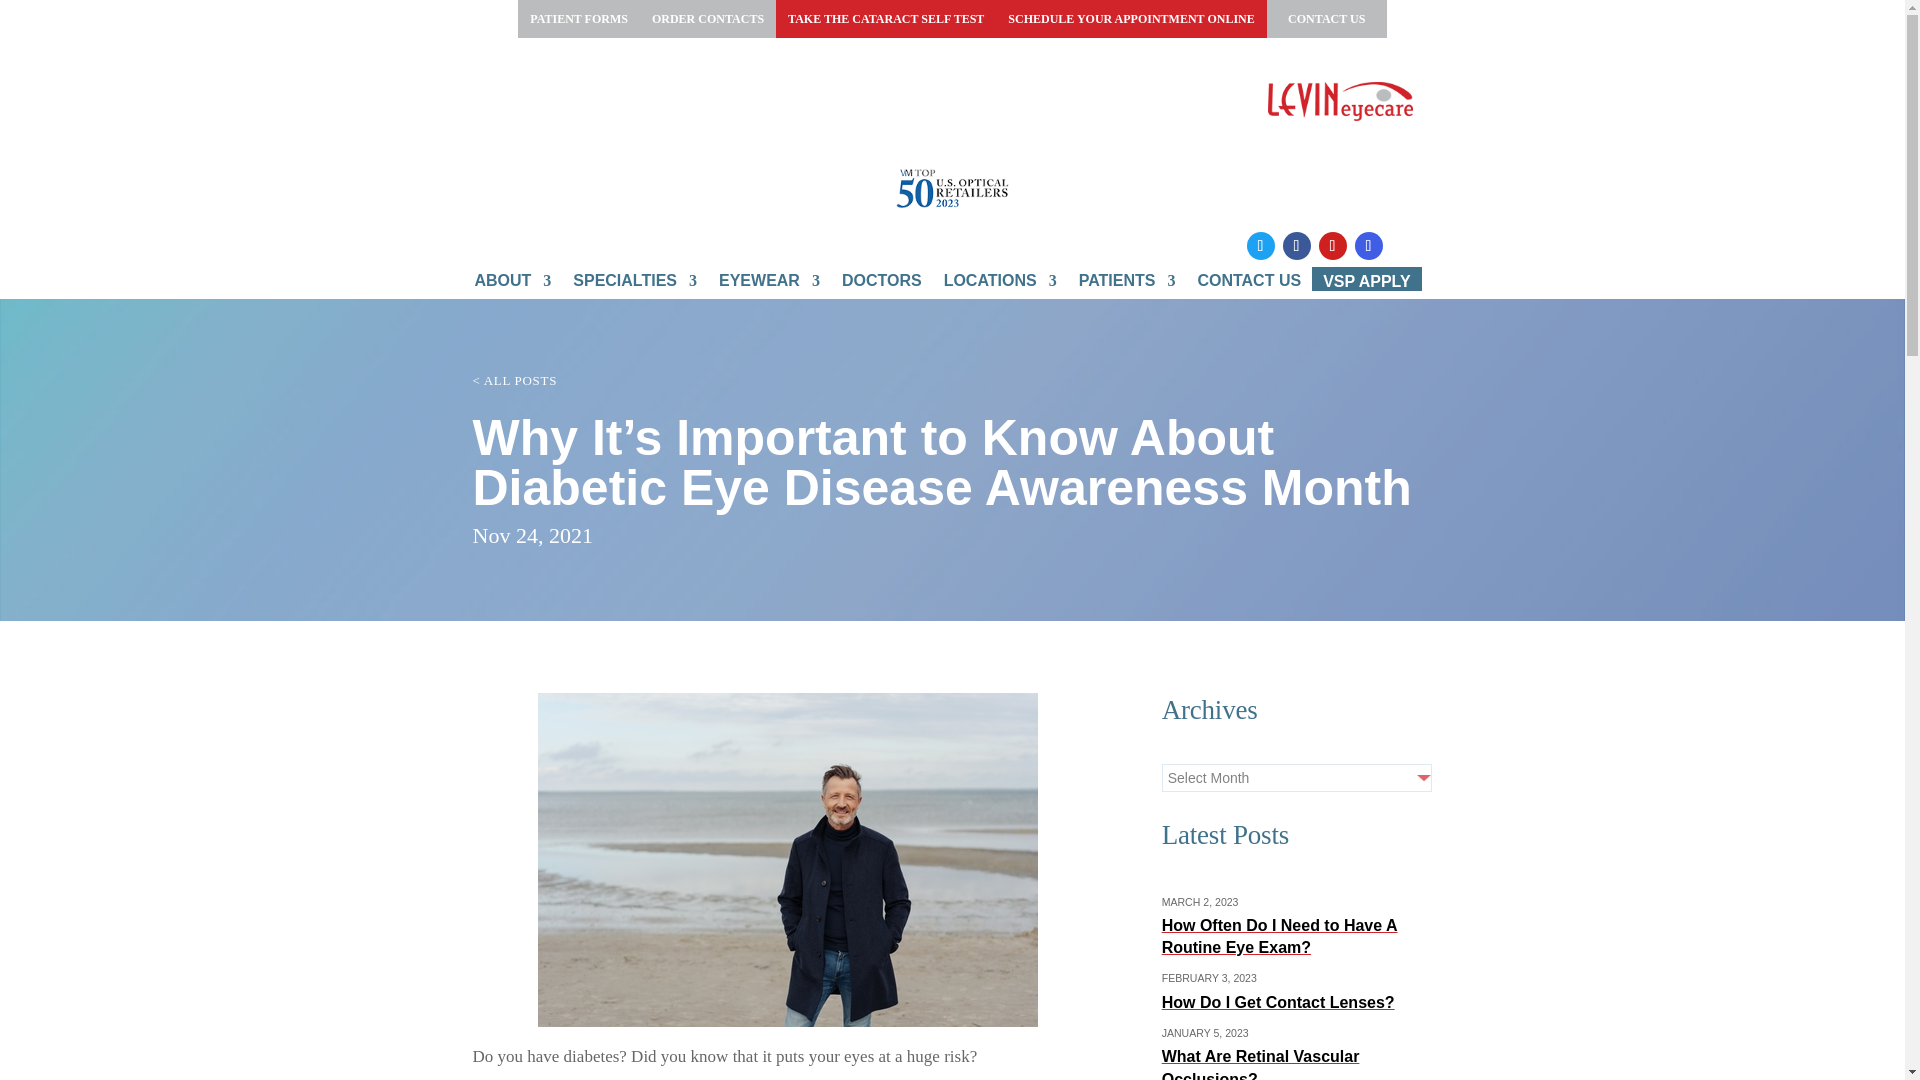 This screenshot has width=1920, height=1080. I want to click on SPECIALTIES, so click(634, 285).